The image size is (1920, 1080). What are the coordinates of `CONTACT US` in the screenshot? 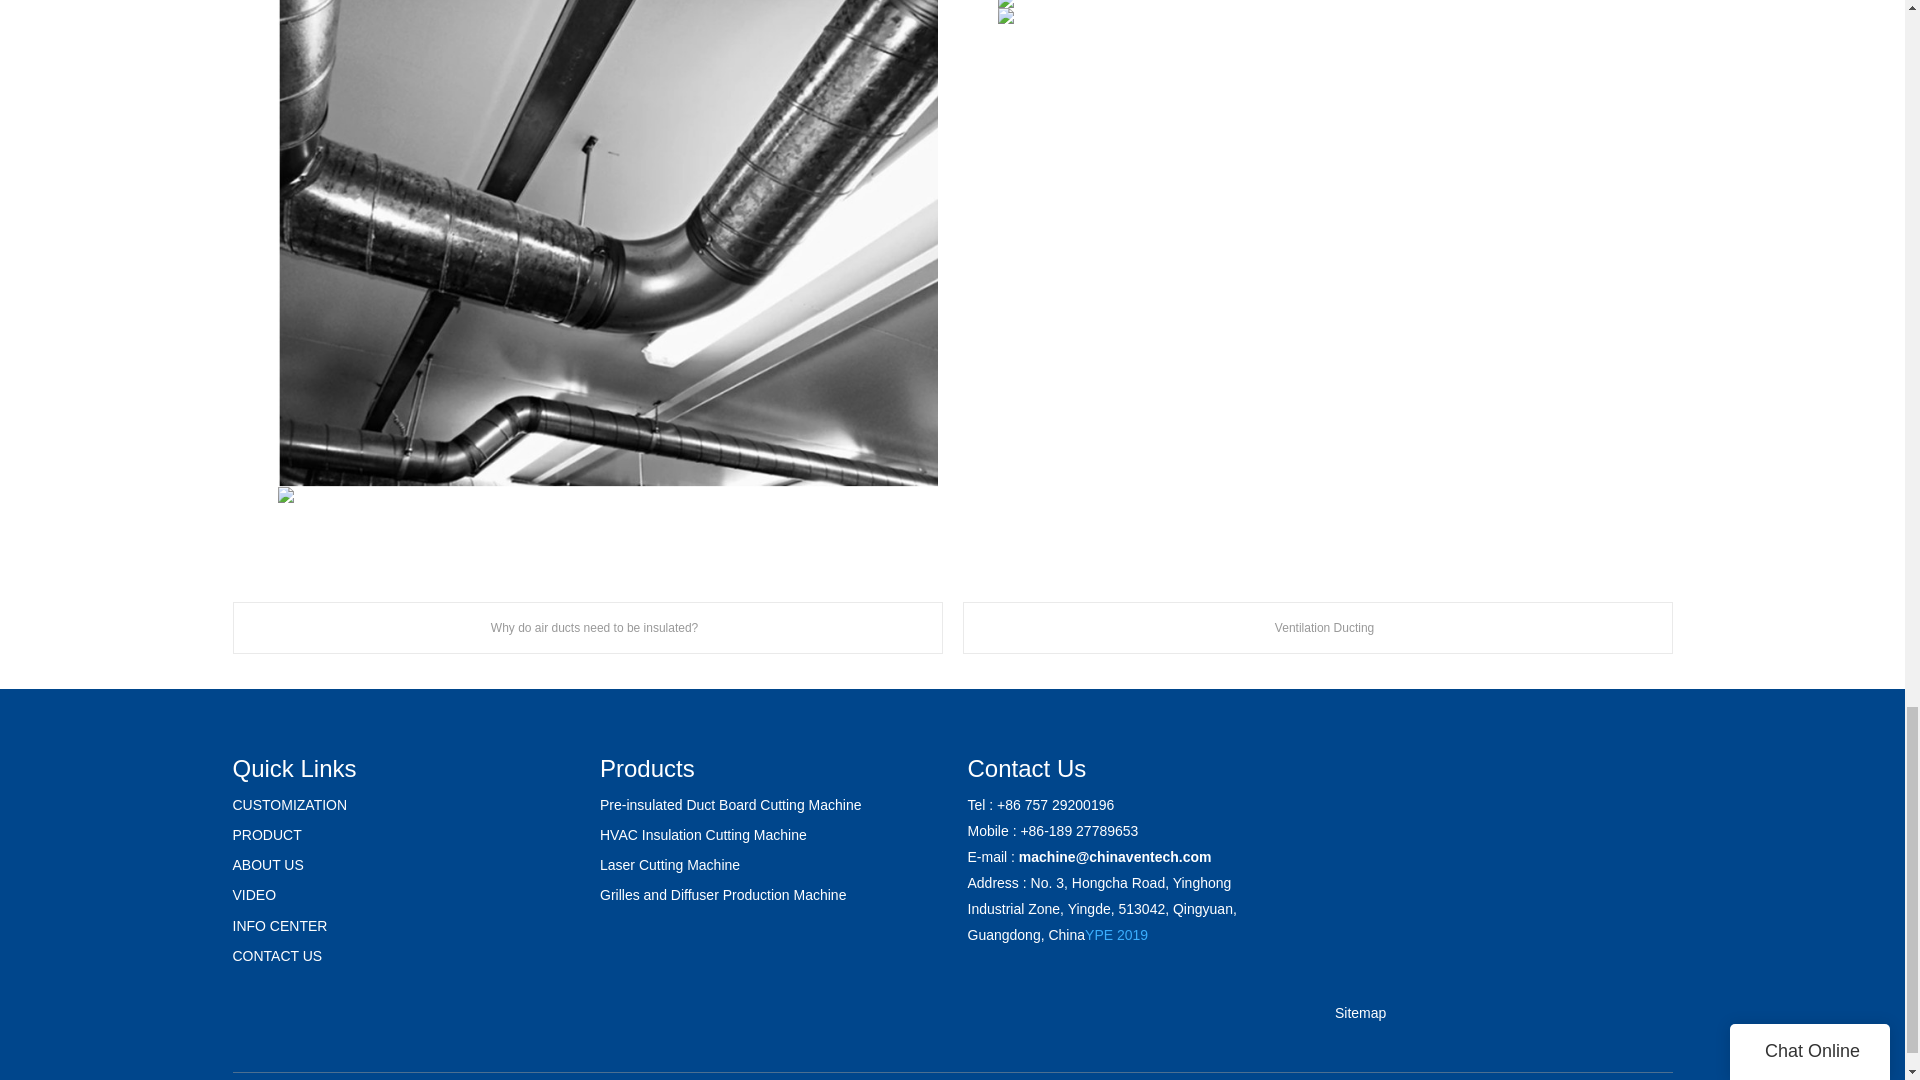 It's located at (277, 956).